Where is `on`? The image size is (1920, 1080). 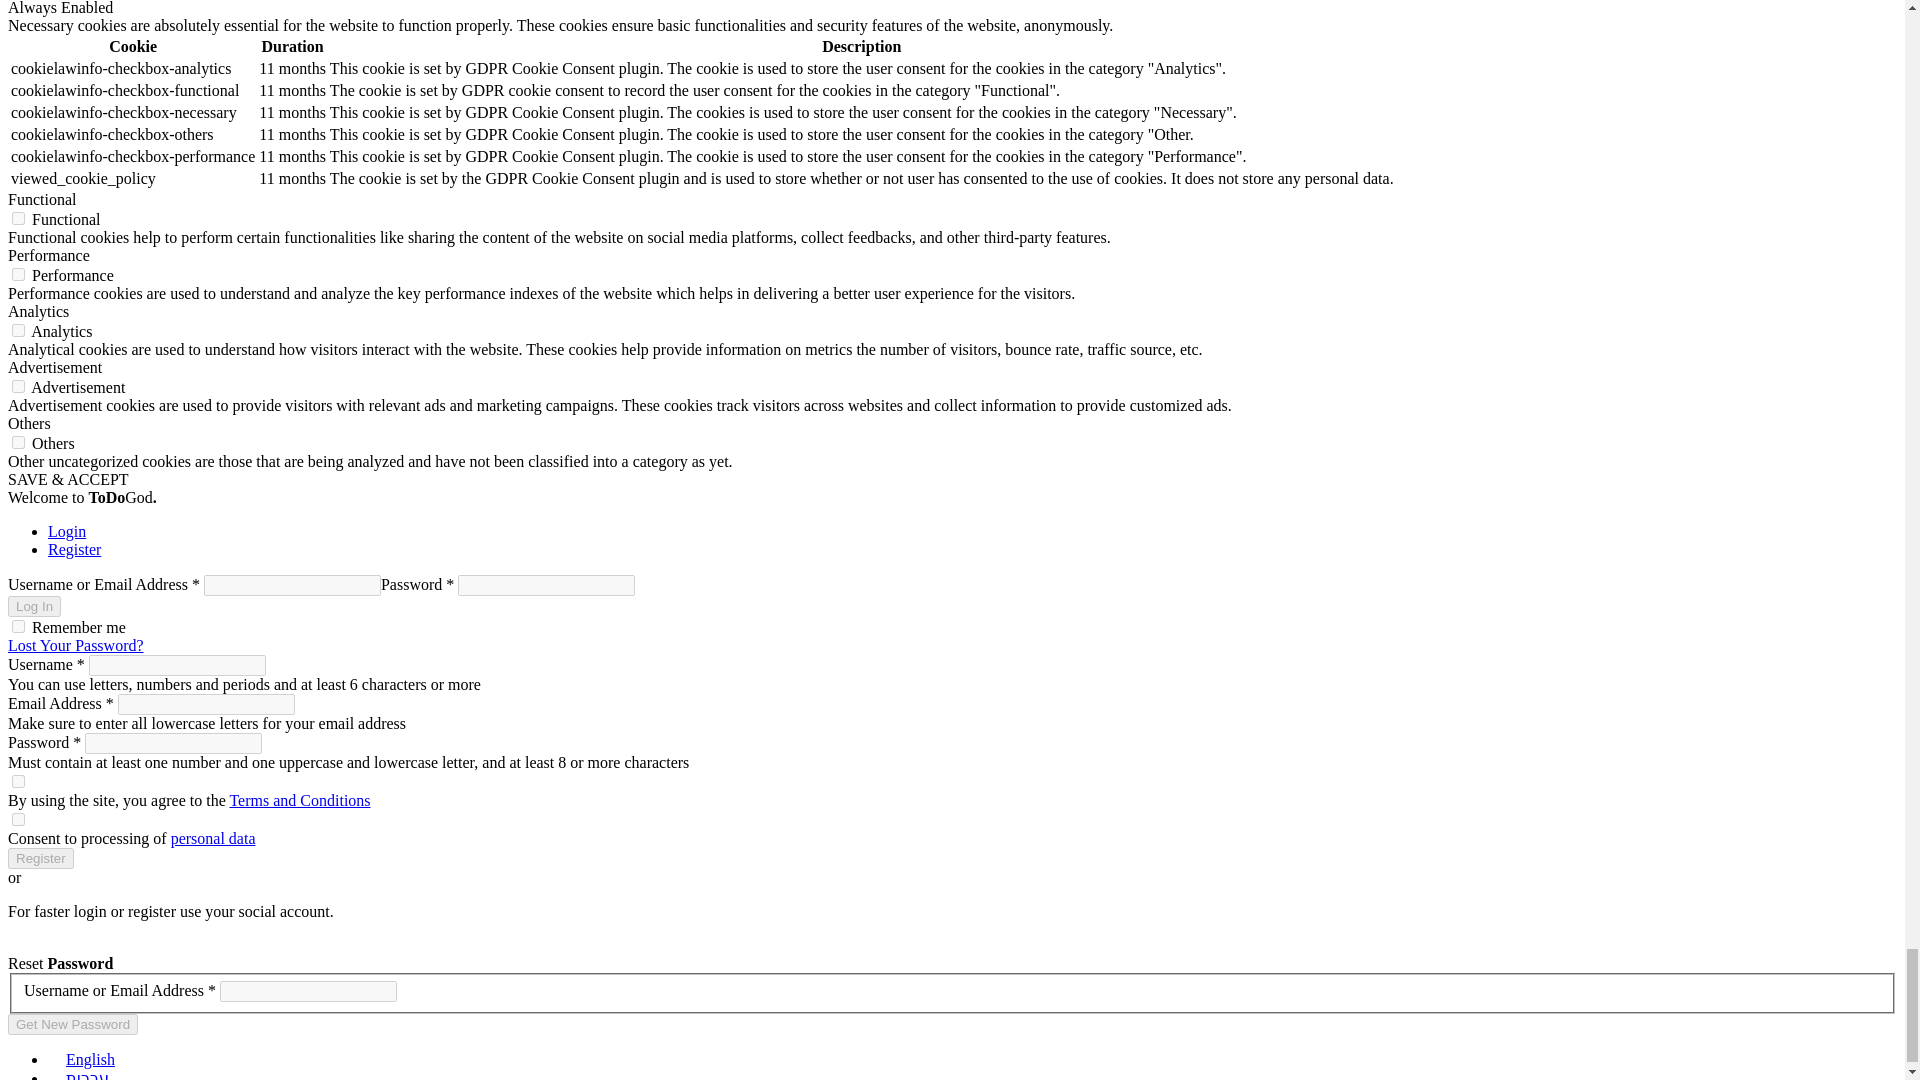 on is located at coordinates (18, 442).